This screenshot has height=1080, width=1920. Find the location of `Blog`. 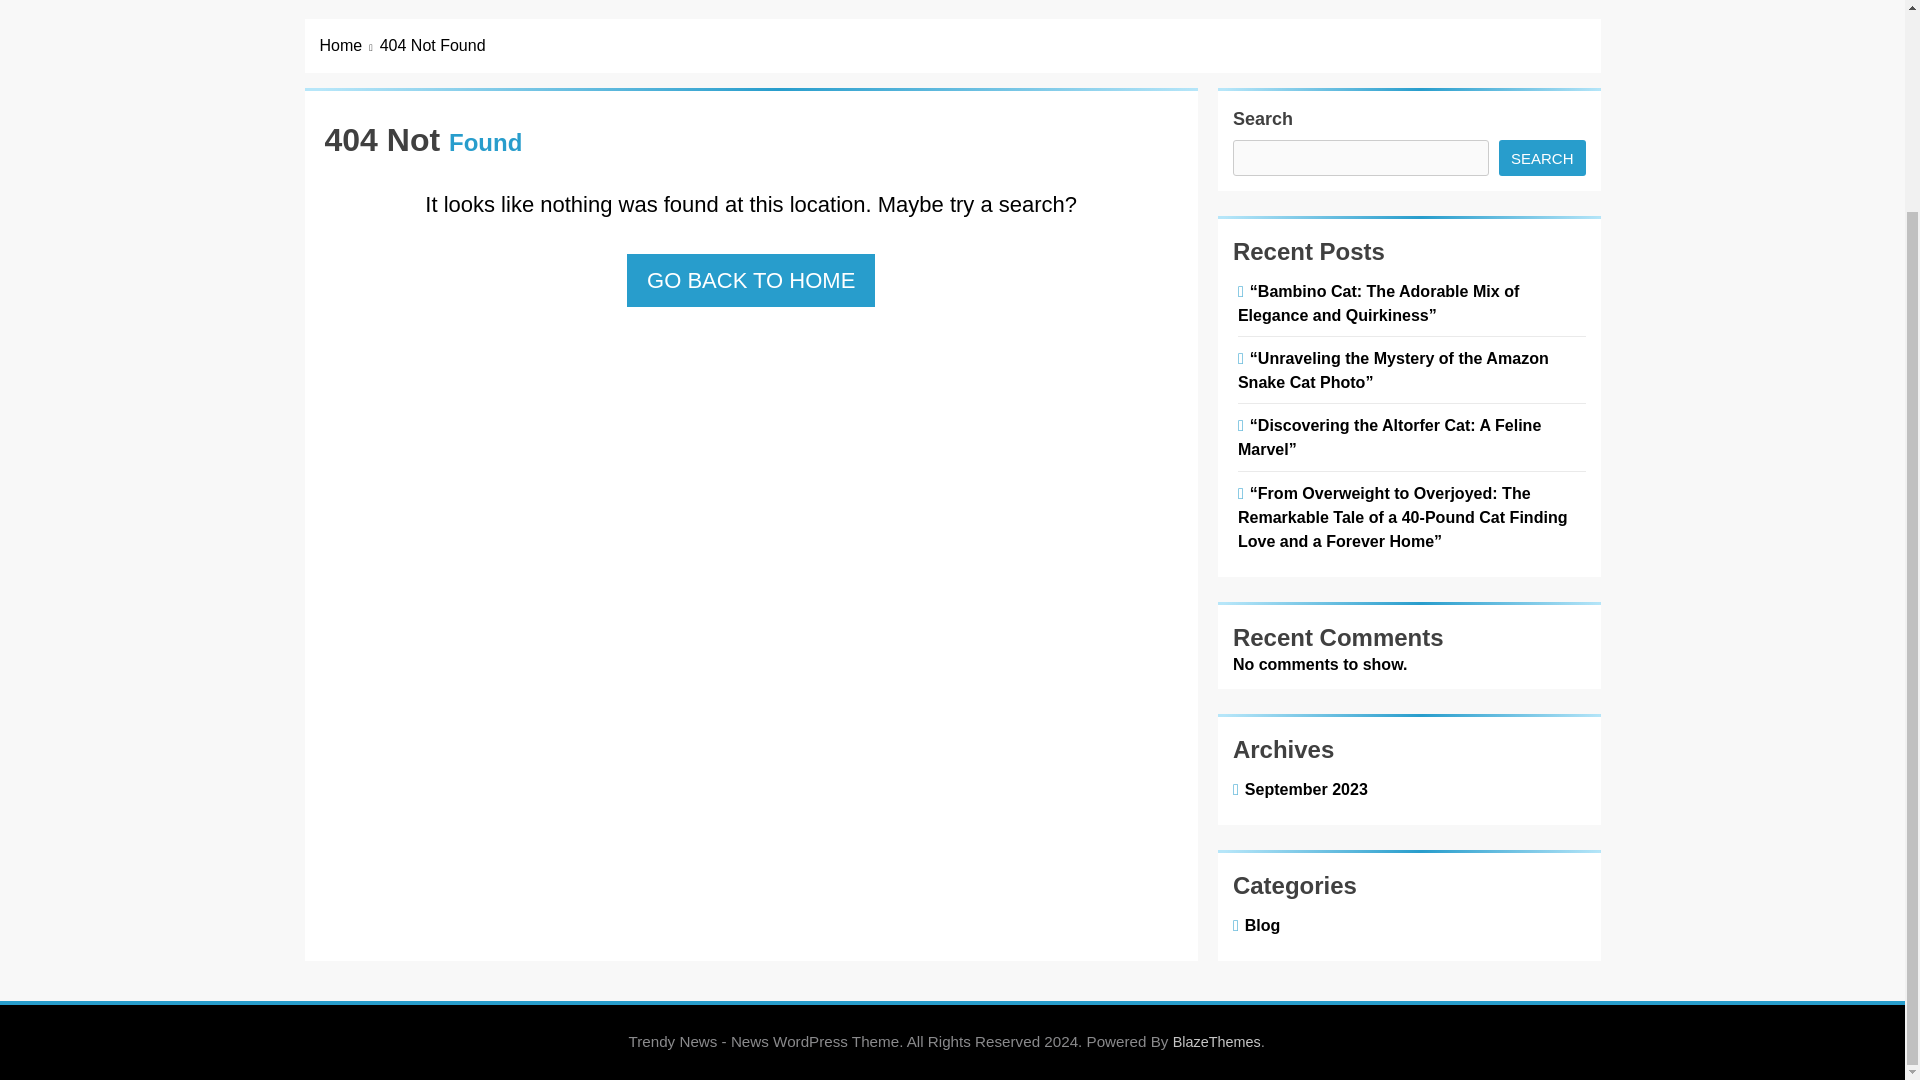

Blog is located at coordinates (1259, 924).